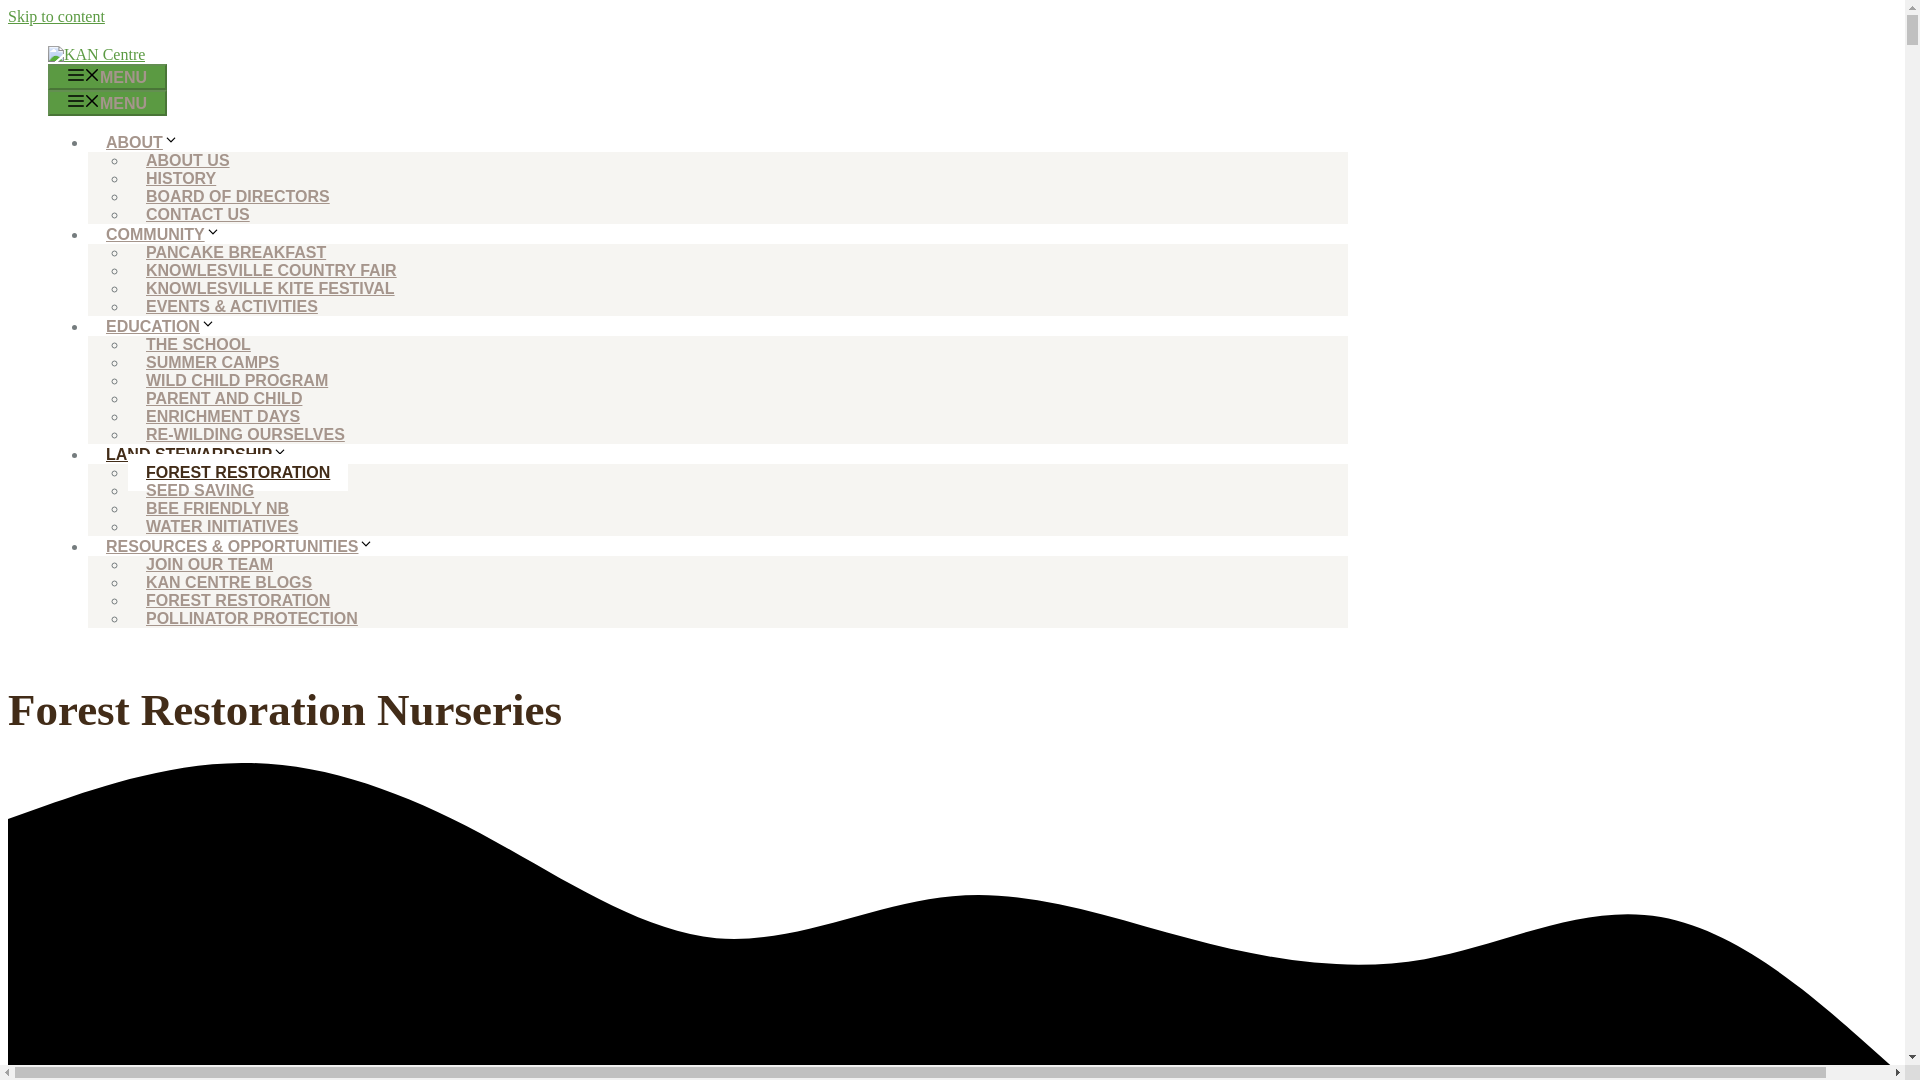 The width and height of the screenshot is (1920, 1080). I want to click on WILD CHILD PROGRAM, so click(236, 380).